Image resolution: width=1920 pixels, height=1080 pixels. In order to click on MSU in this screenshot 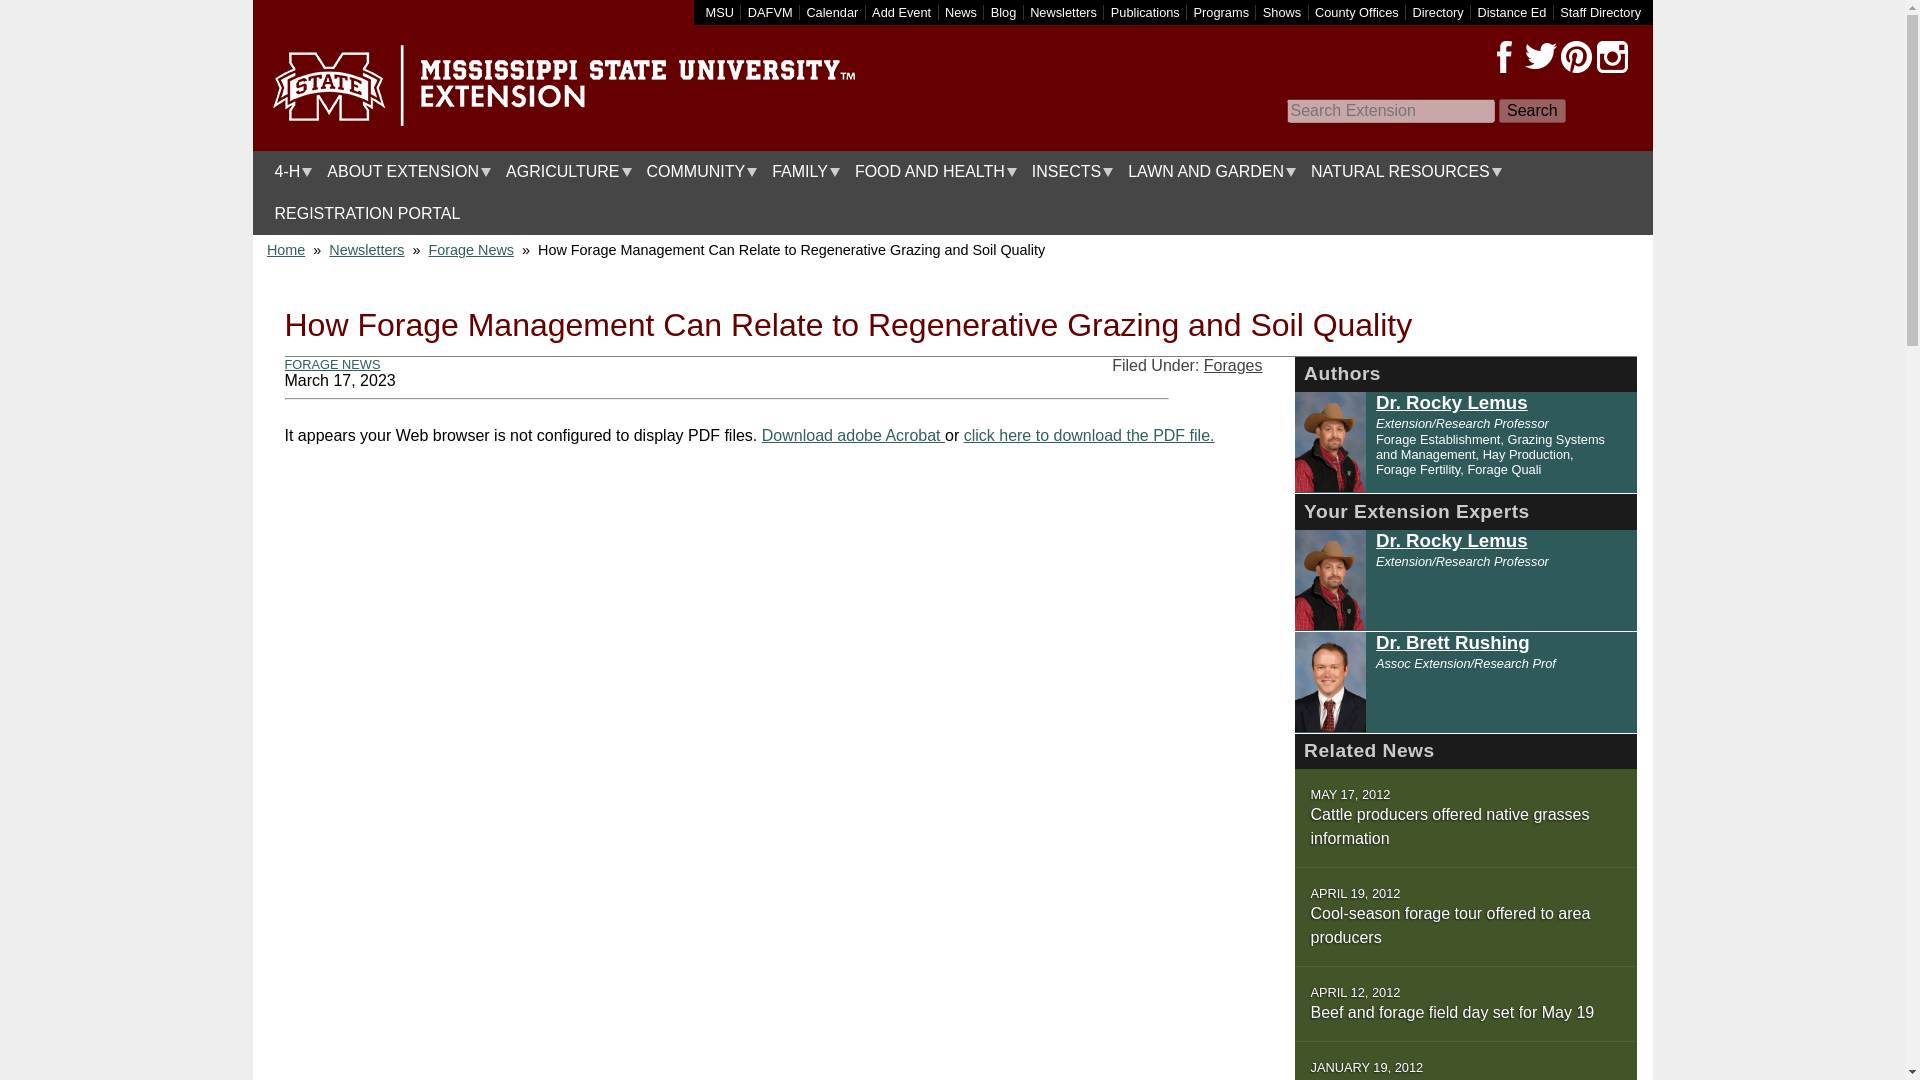, I will do `click(720, 12)`.